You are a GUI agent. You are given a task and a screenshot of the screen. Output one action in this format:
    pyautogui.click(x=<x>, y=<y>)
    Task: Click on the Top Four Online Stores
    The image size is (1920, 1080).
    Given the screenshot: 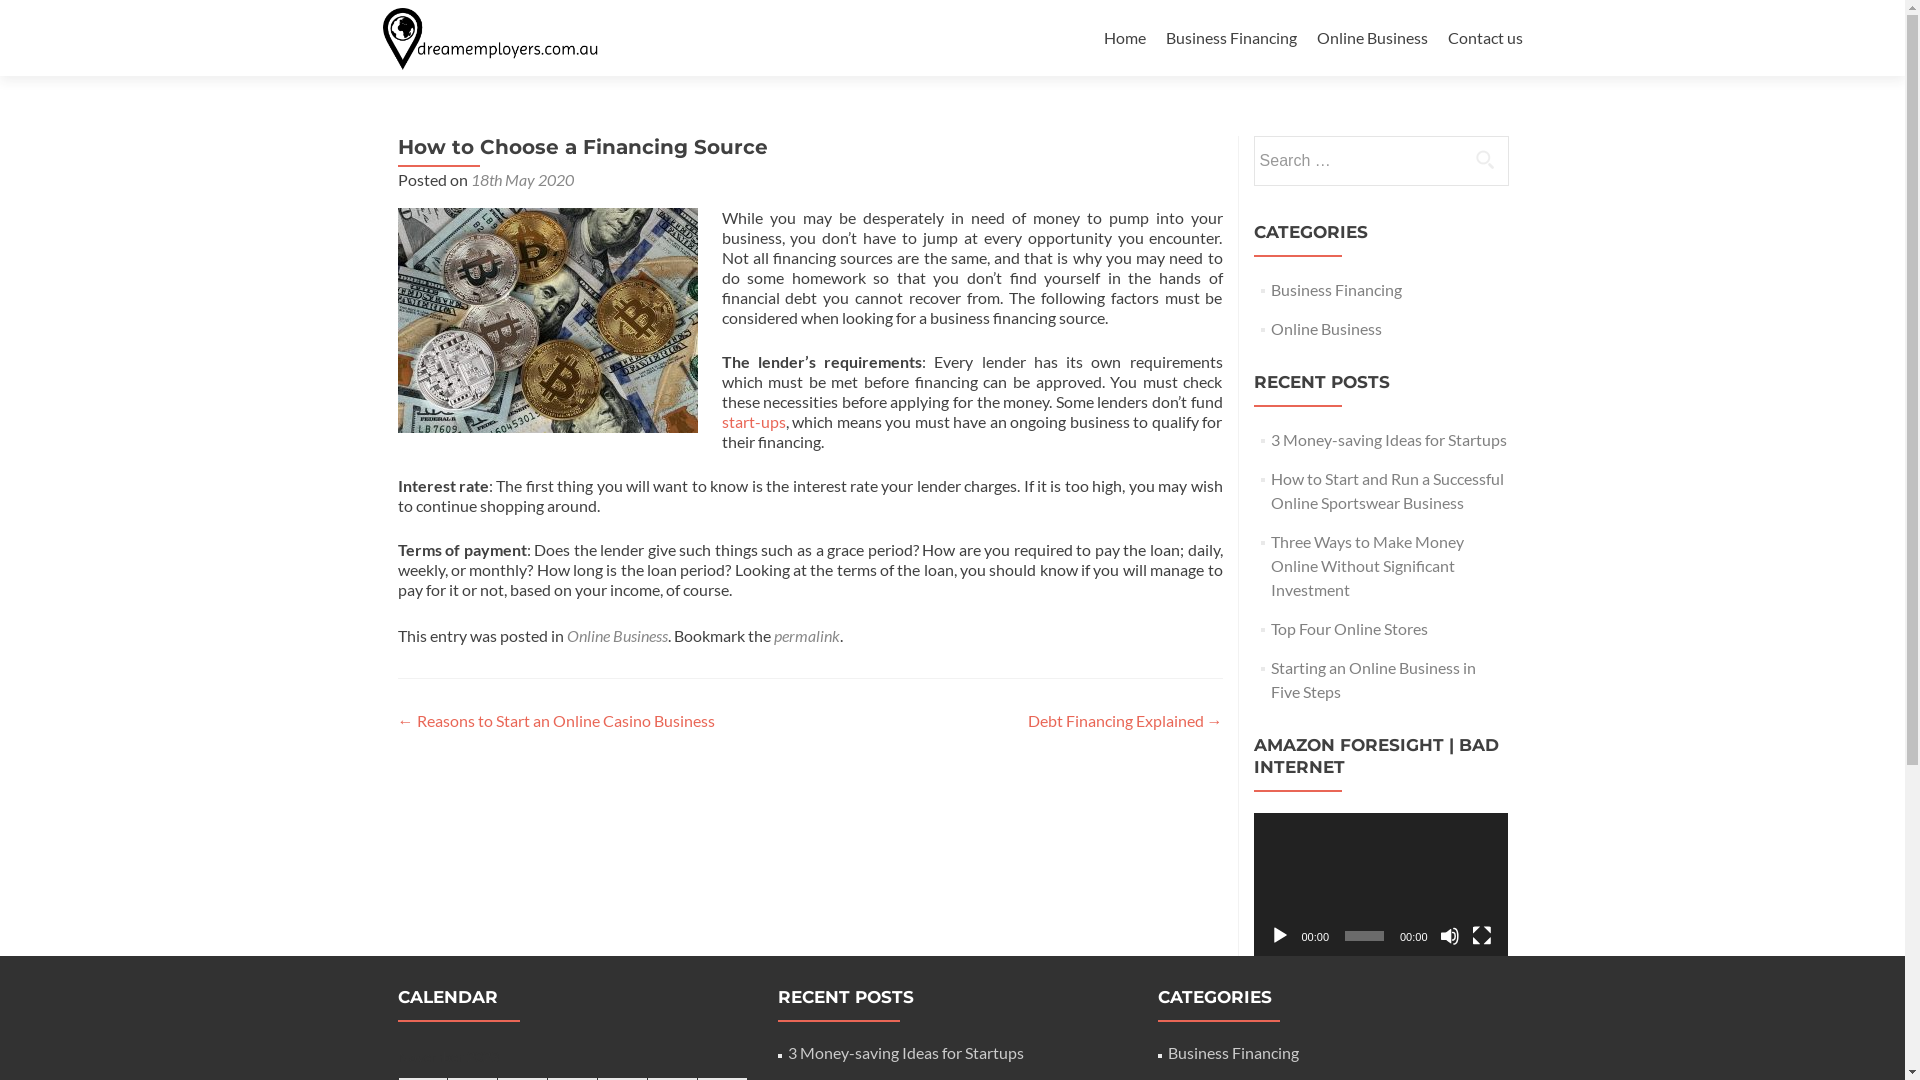 What is the action you would take?
    pyautogui.click(x=1350, y=628)
    